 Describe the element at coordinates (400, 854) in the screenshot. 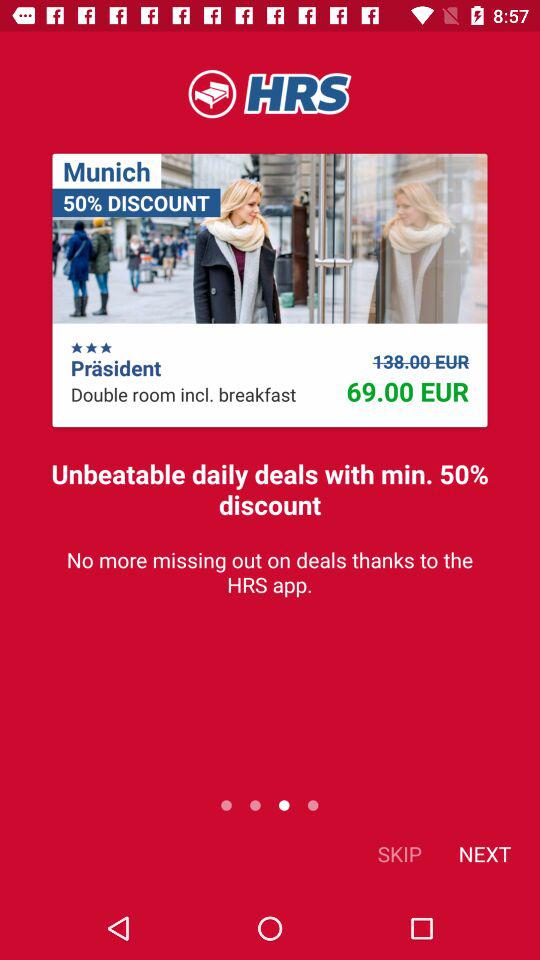

I see `open item next to the next item` at that location.